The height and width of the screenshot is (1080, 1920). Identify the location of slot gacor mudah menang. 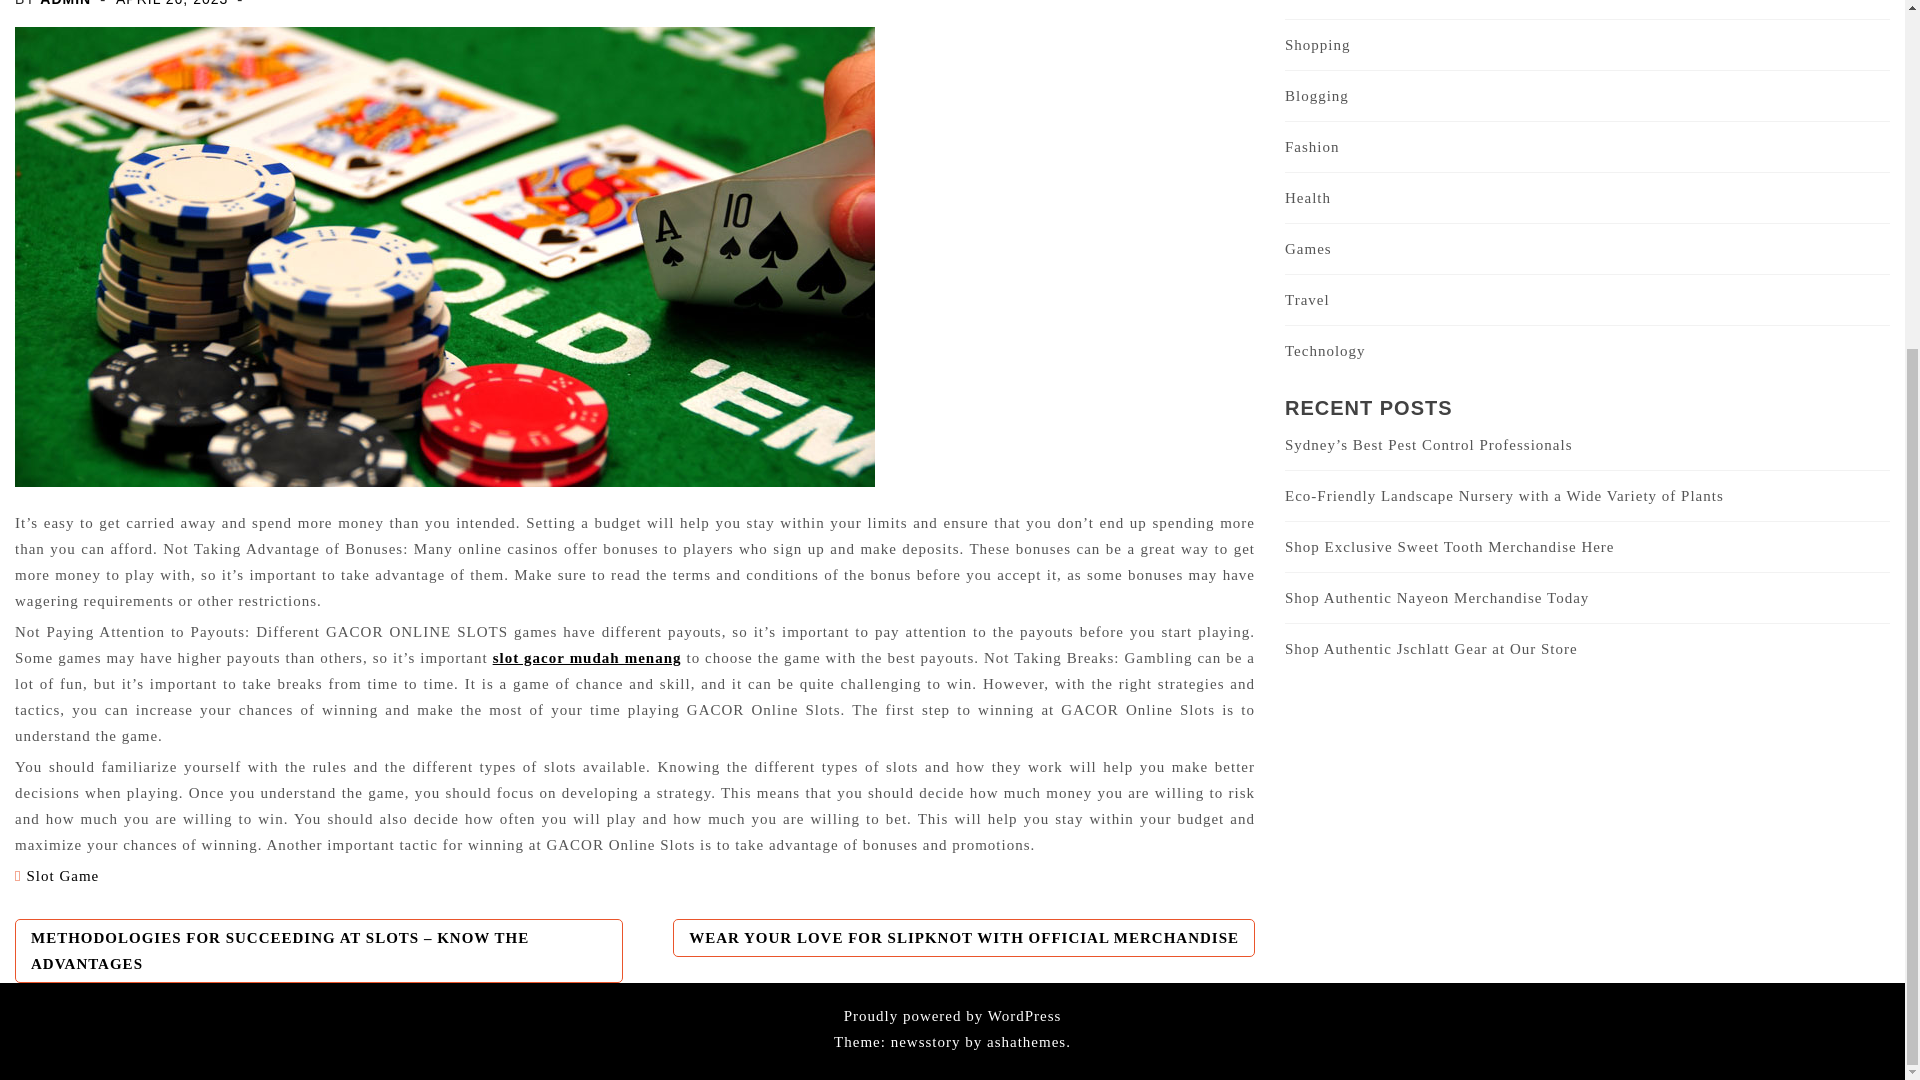
(587, 657).